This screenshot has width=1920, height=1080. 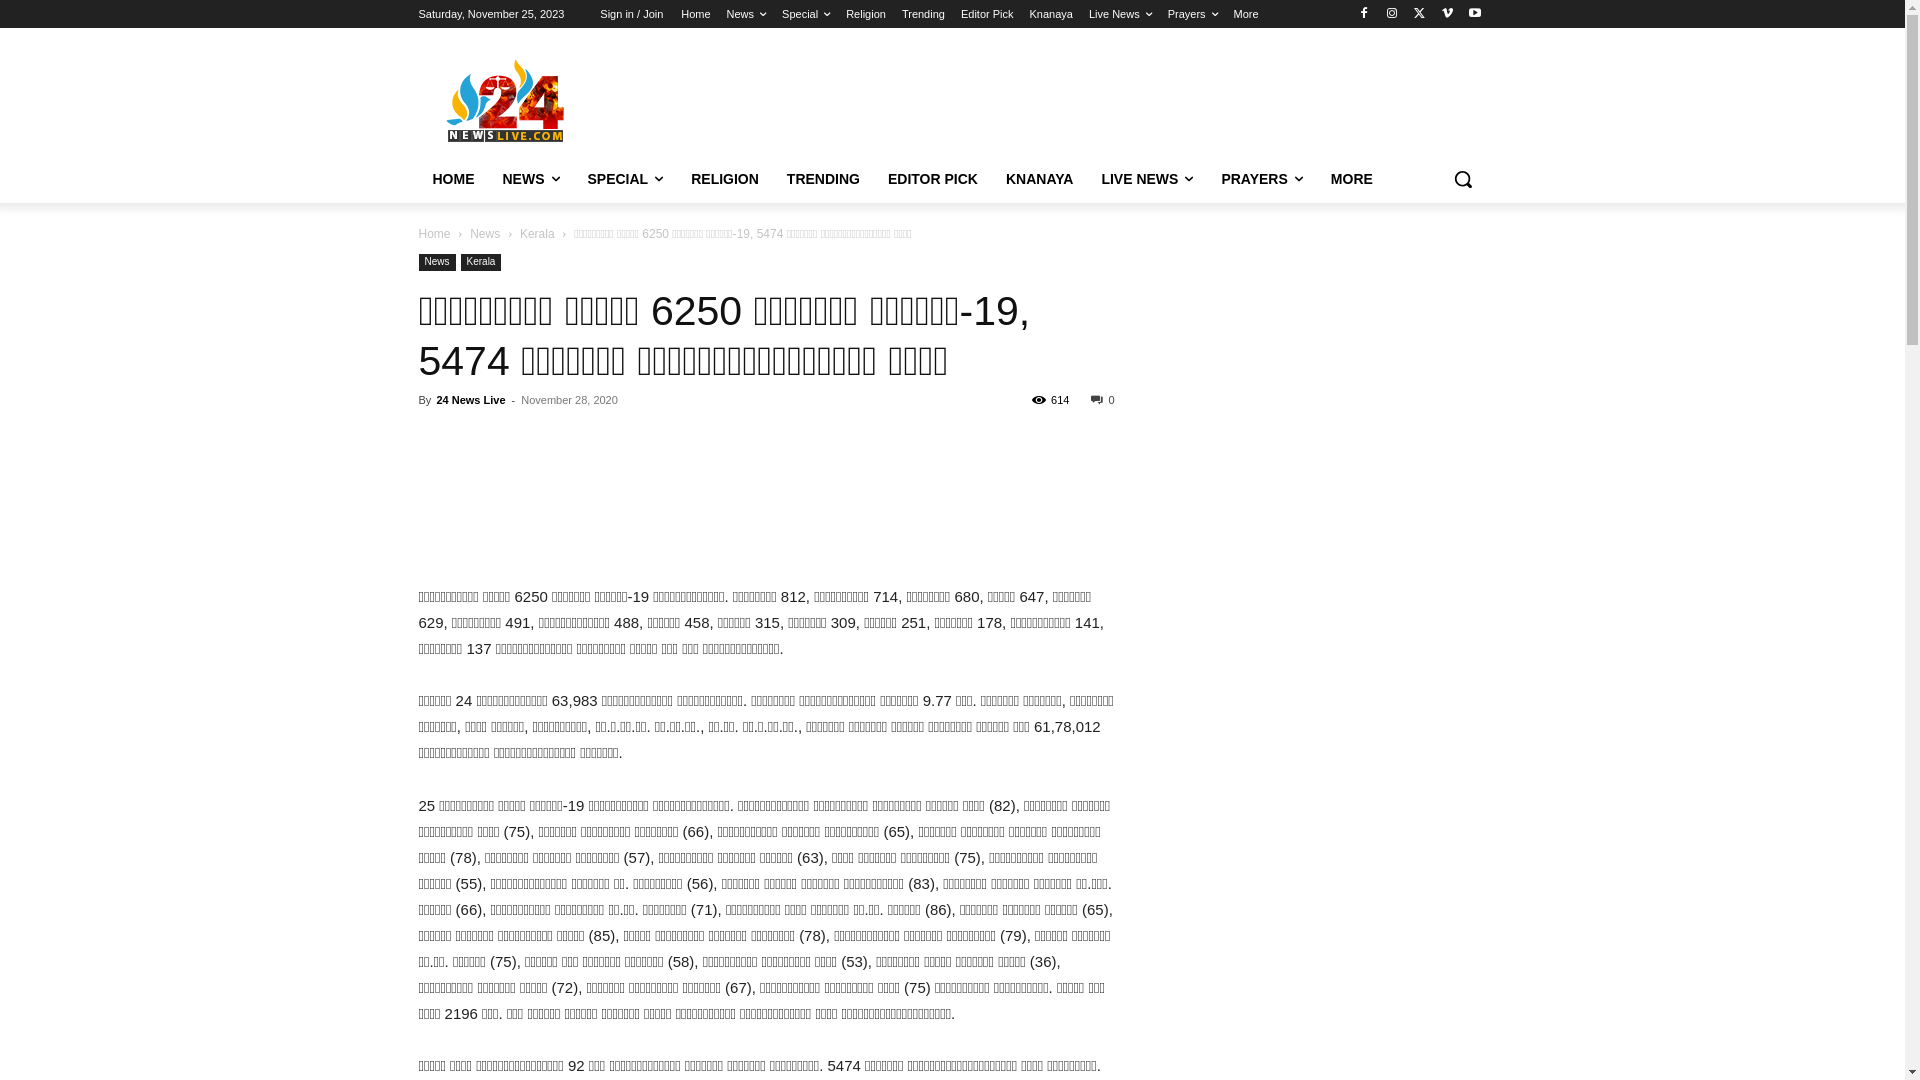 I want to click on Youtube, so click(x=1476, y=14).